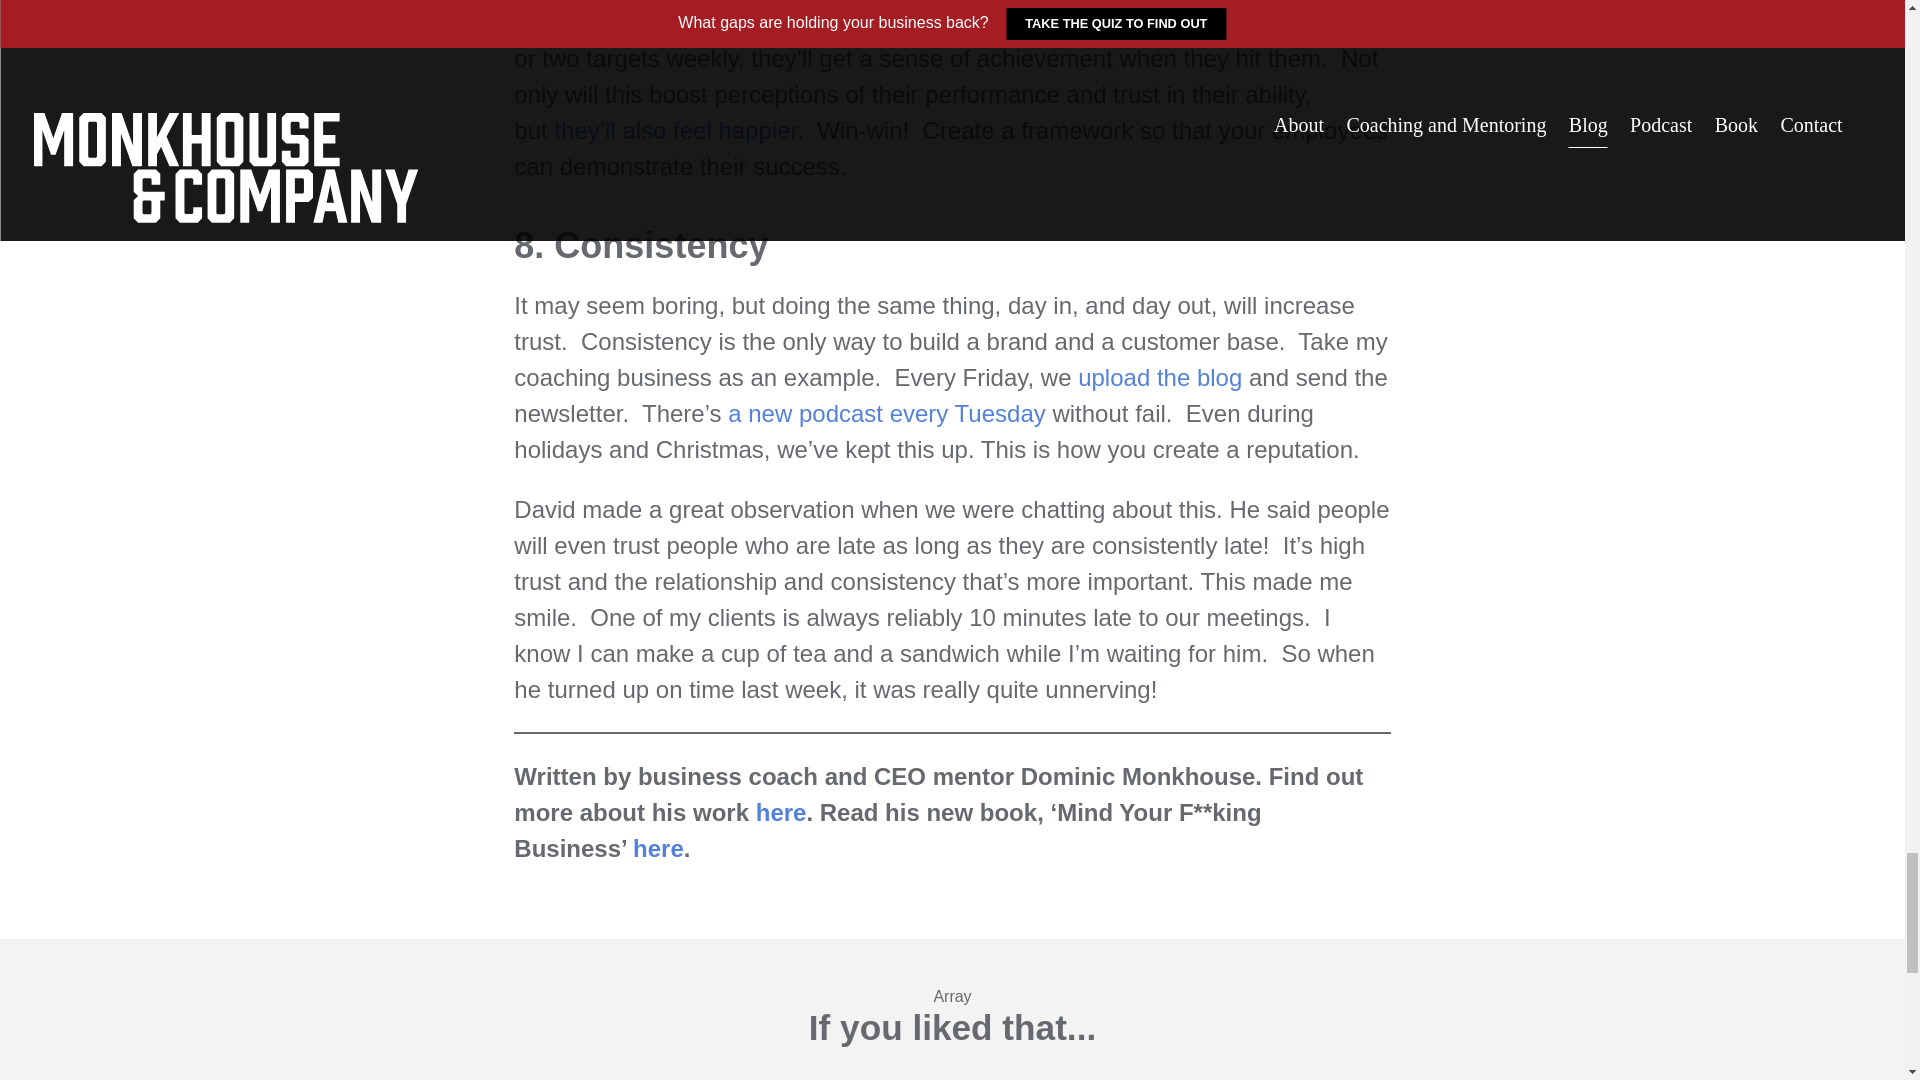 The image size is (1920, 1080). Describe the element at coordinates (618, 22) in the screenshot. I see `OKRs` at that location.